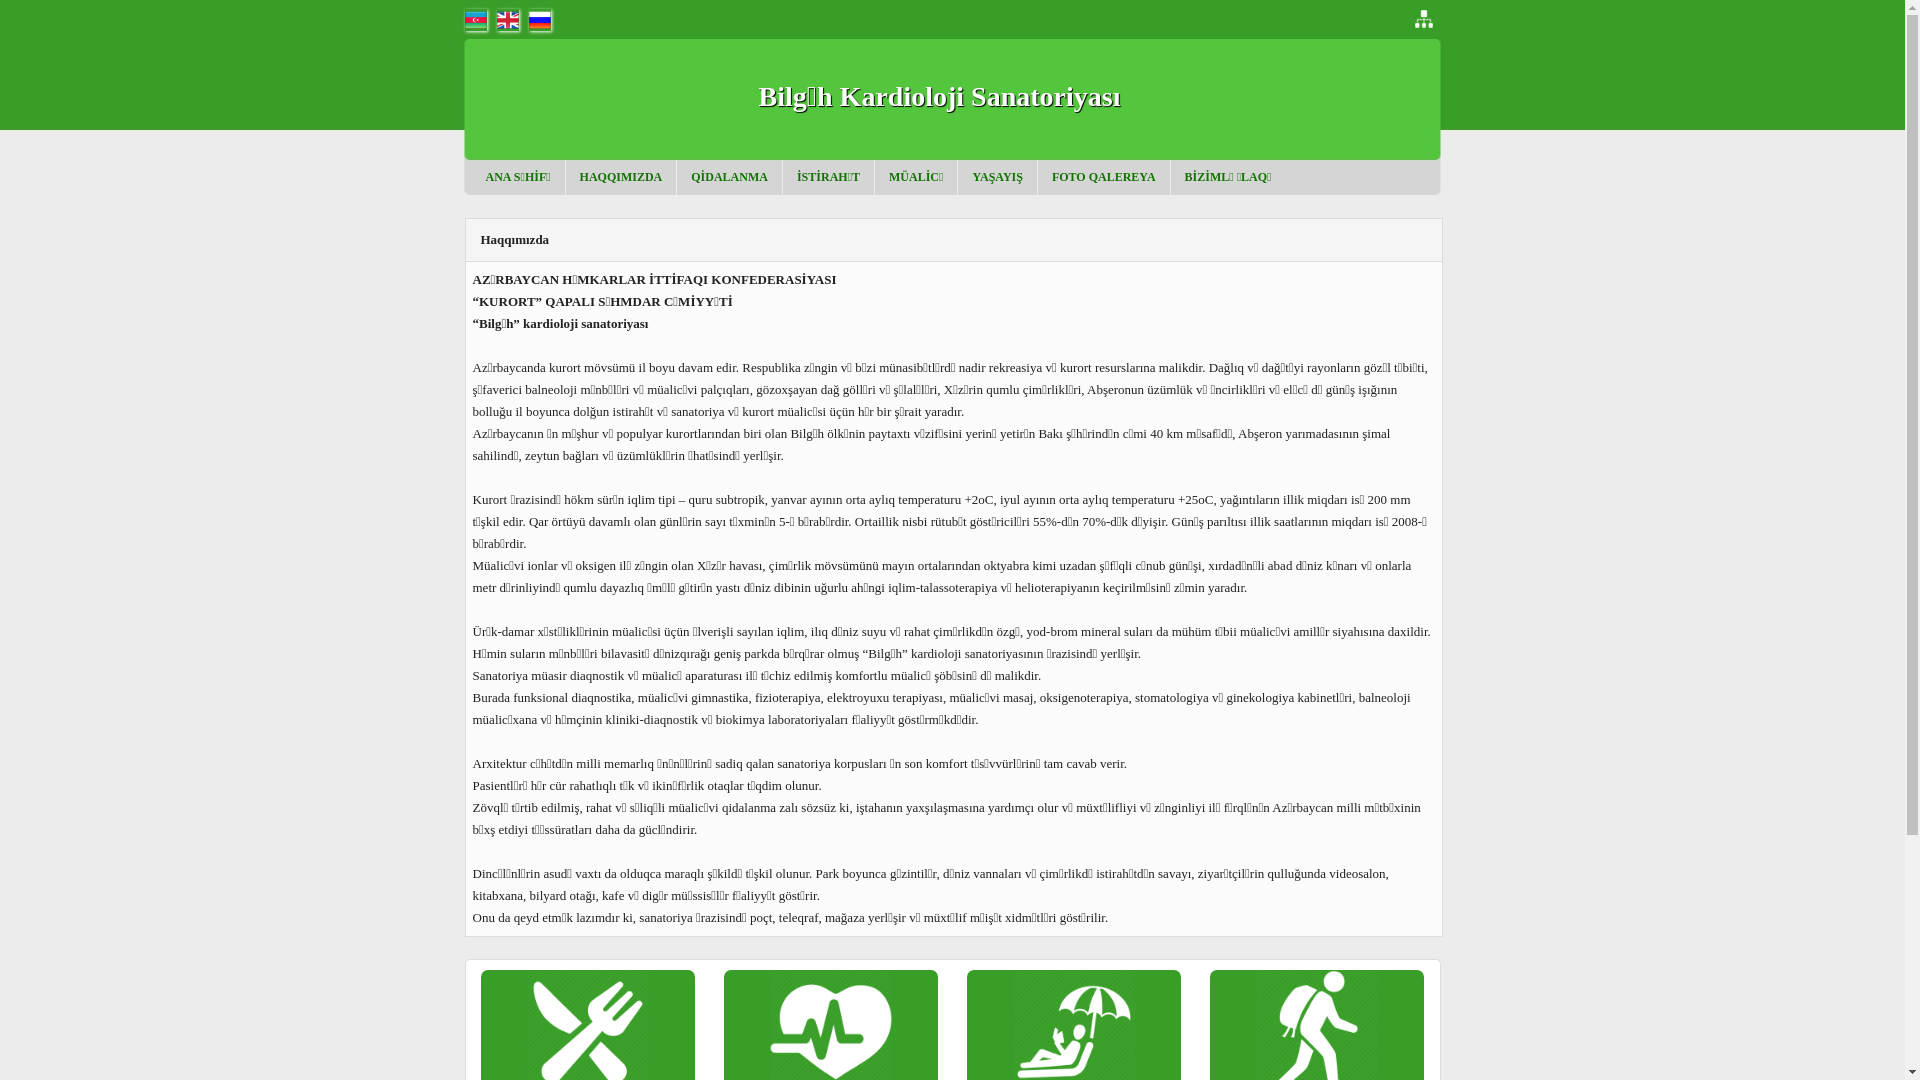 The width and height of the screenshot is (1920, 1080). I want to click on FOTO QALEREYA, so click(1104, 177).